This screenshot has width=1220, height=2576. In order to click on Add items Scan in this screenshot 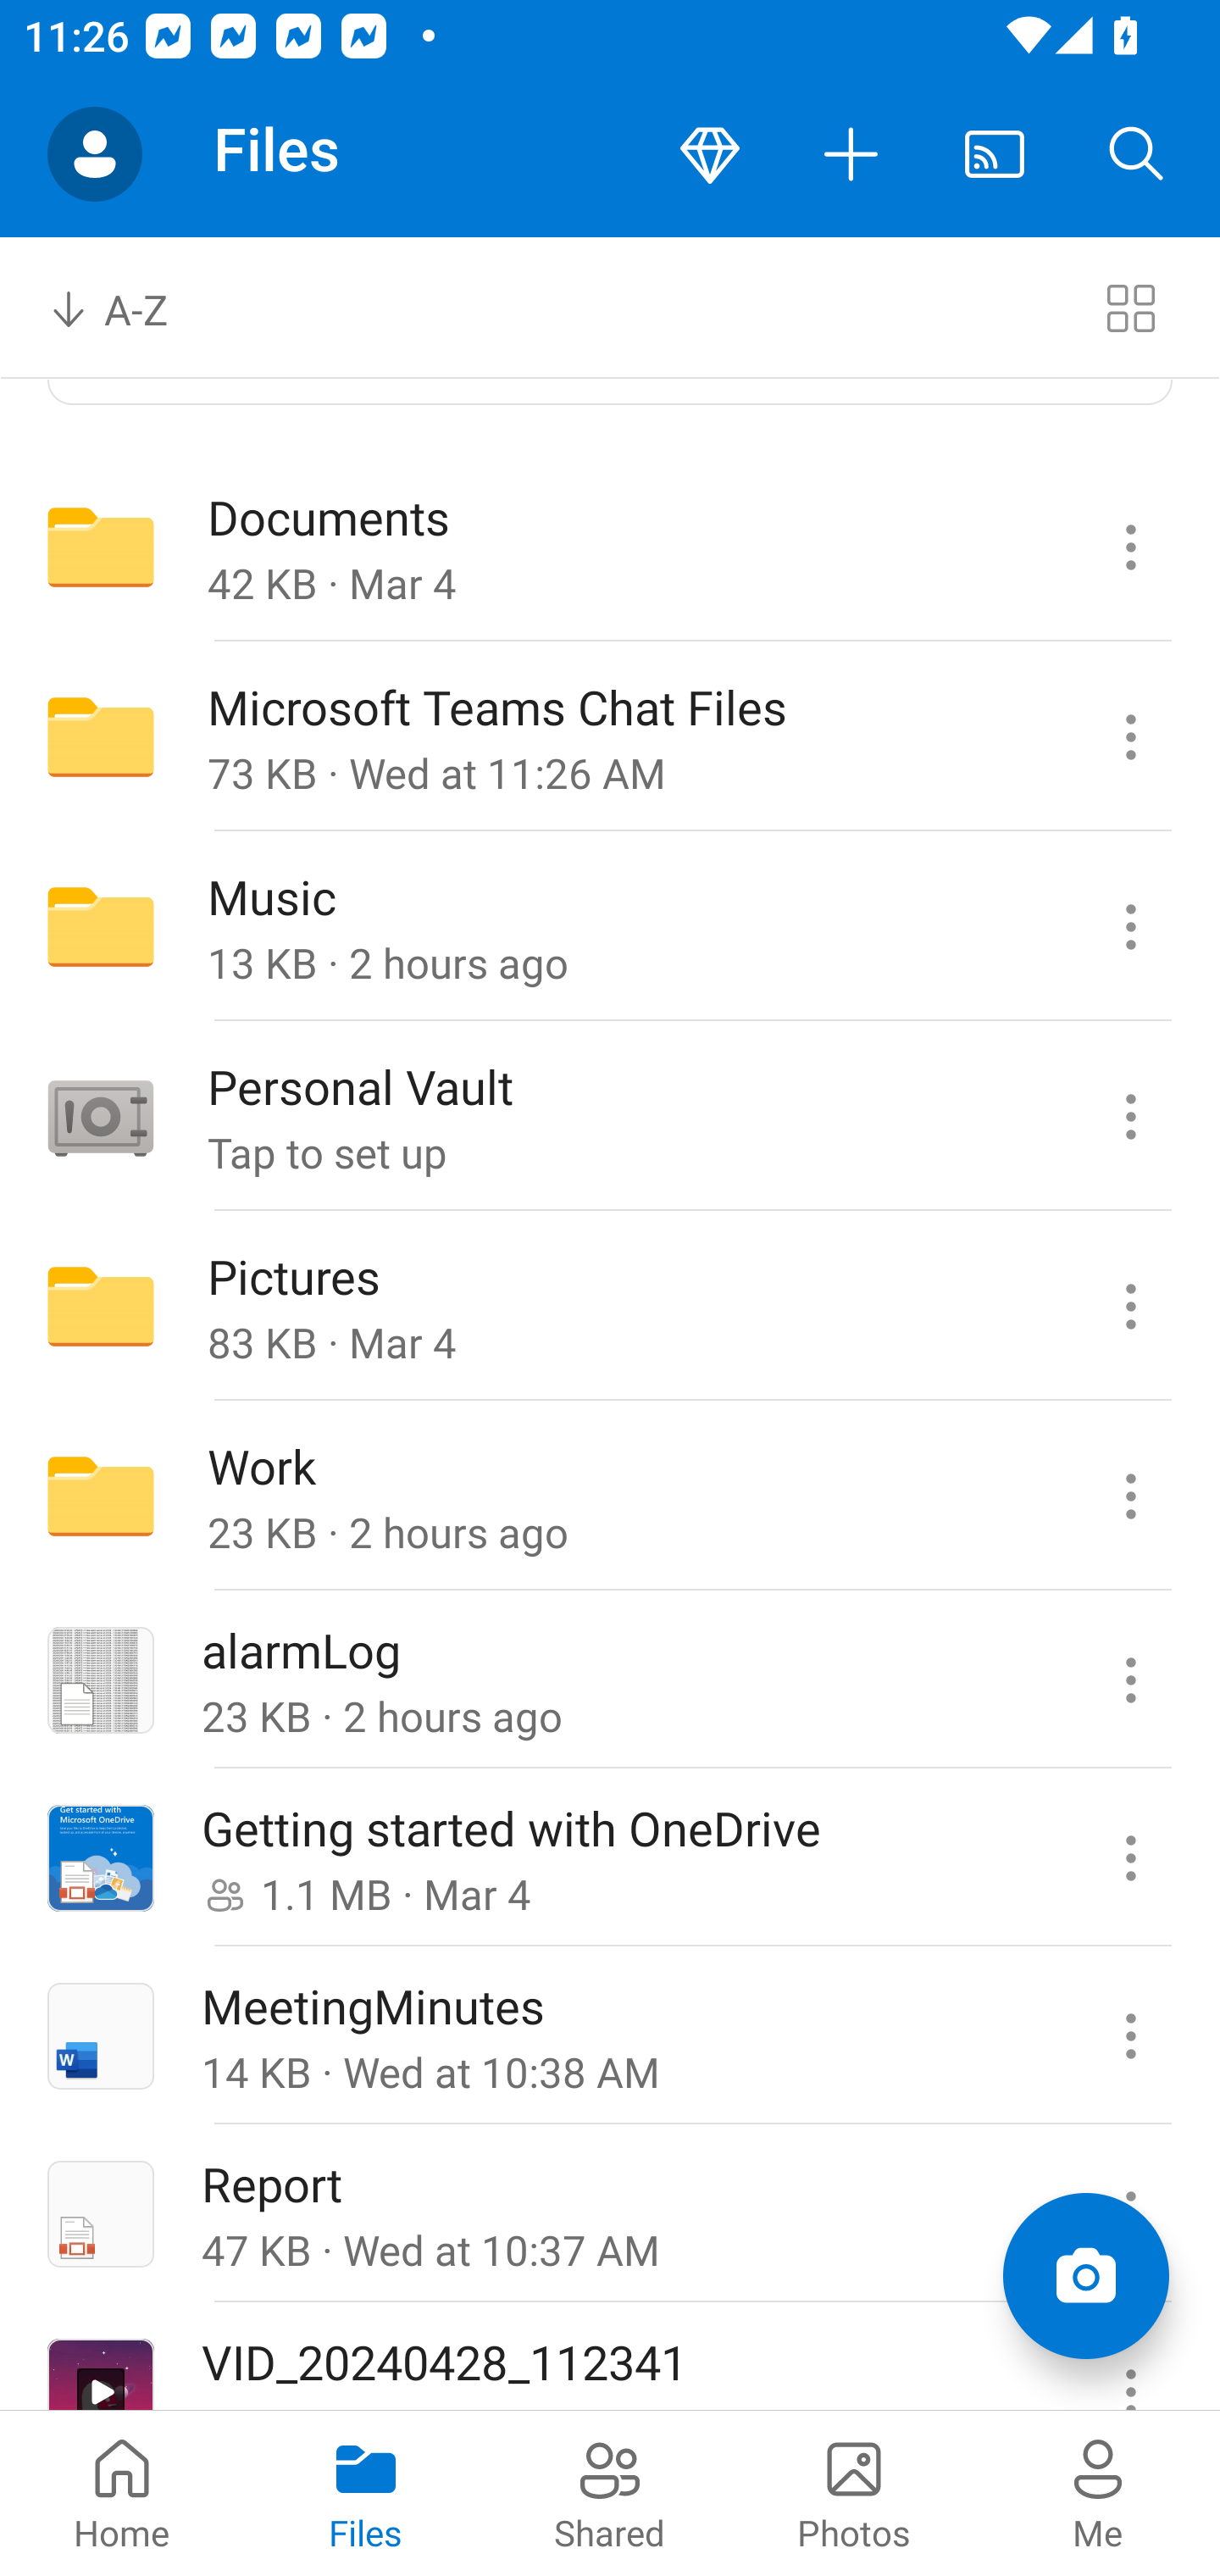, I will do `click(1085, 2276)`.